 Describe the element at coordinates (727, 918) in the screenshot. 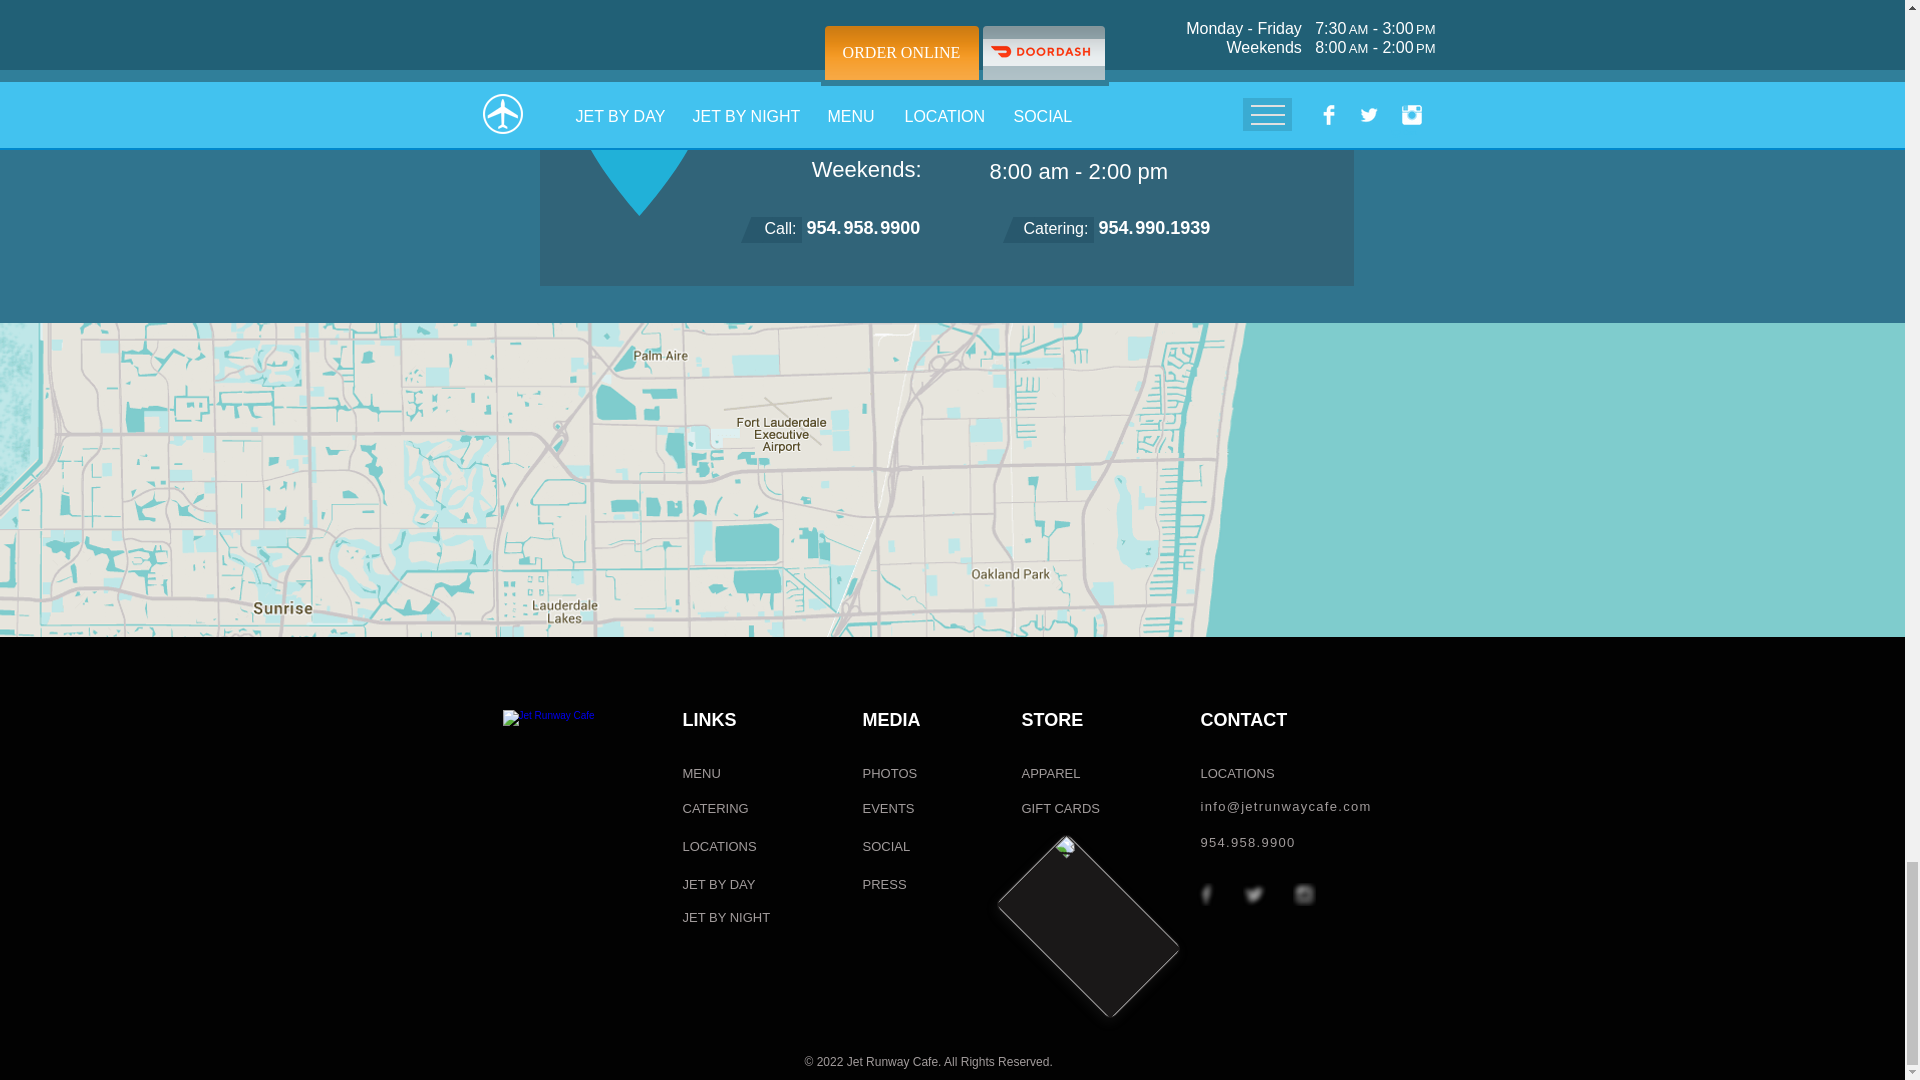

I see `JET BY NIGHT` at that location.